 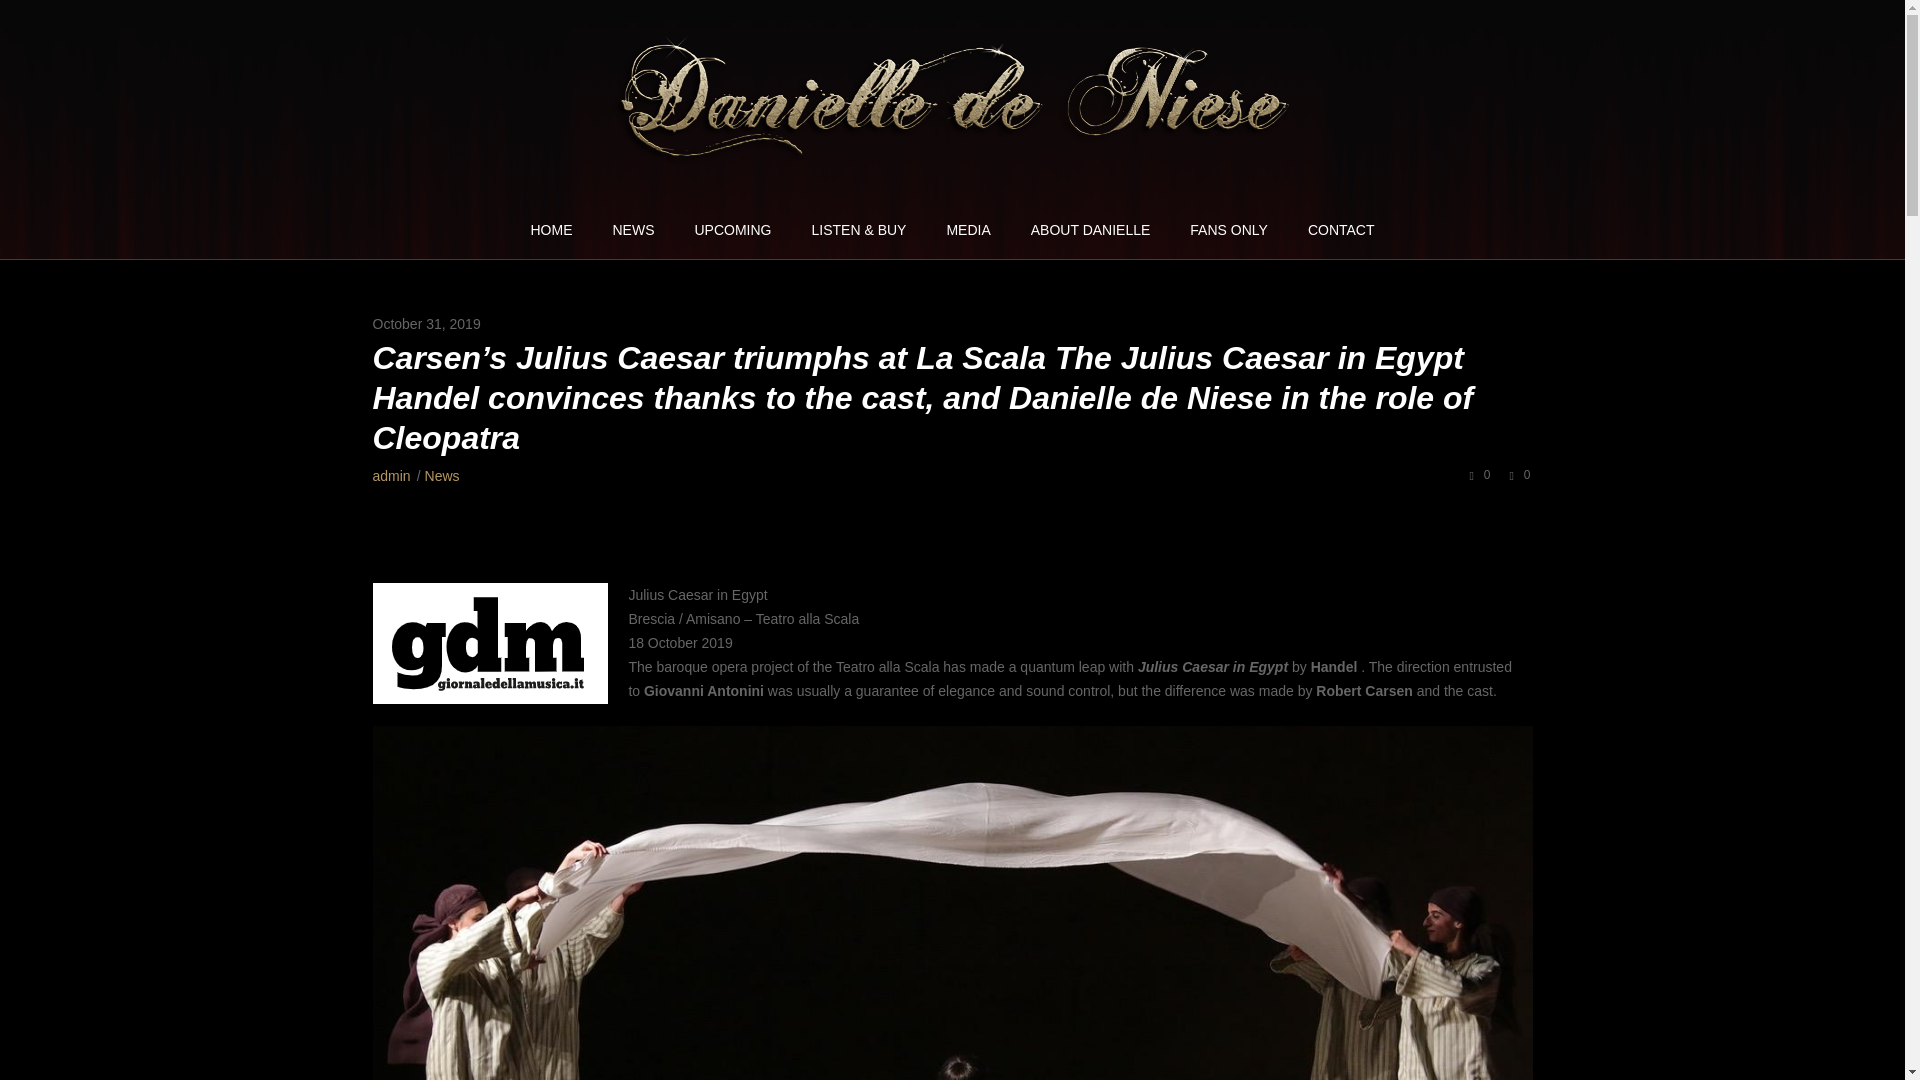 What do you see at coordinates (1516, 474) in the screenshot?
I see `0` at bounding box center [1516, 474].